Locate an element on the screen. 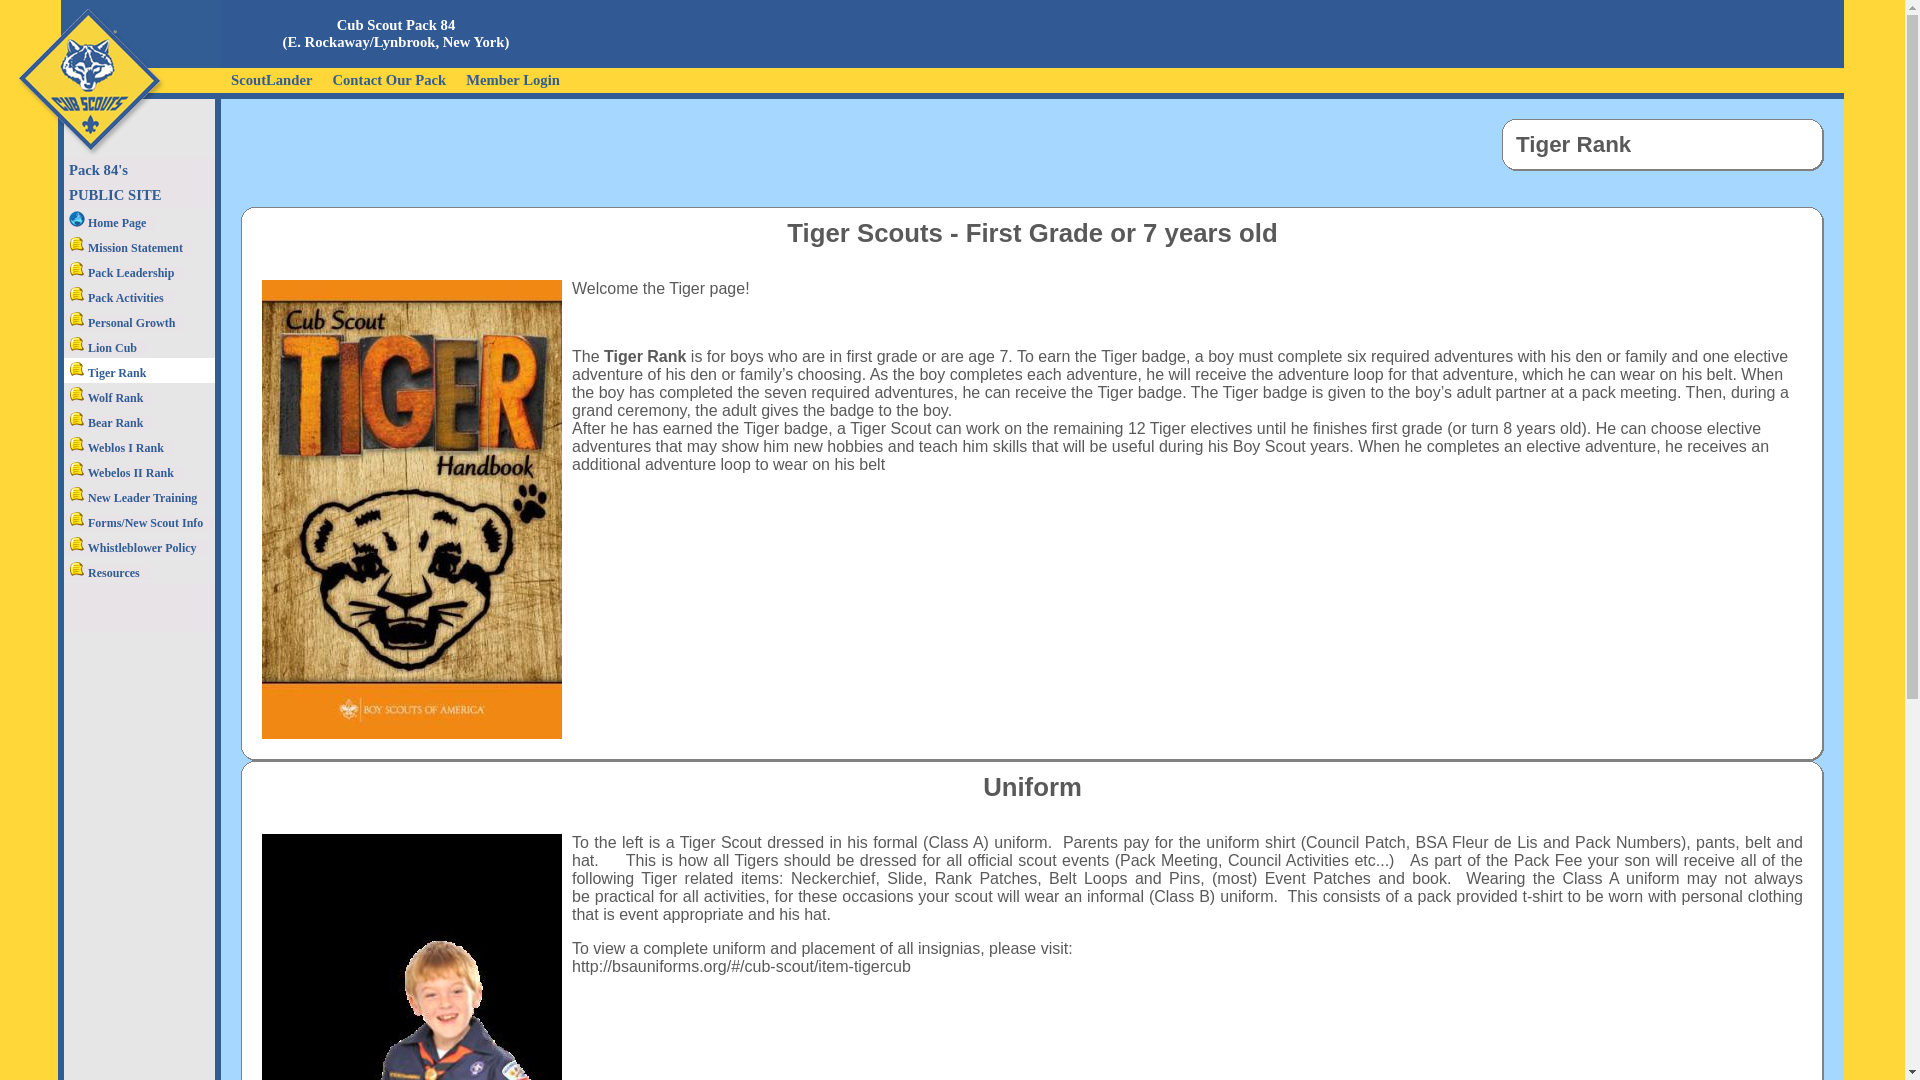 Image resolution: width=1920 pixels, height=1080 pixels. Whistleblower Policy is located at coordinates (135, 547).